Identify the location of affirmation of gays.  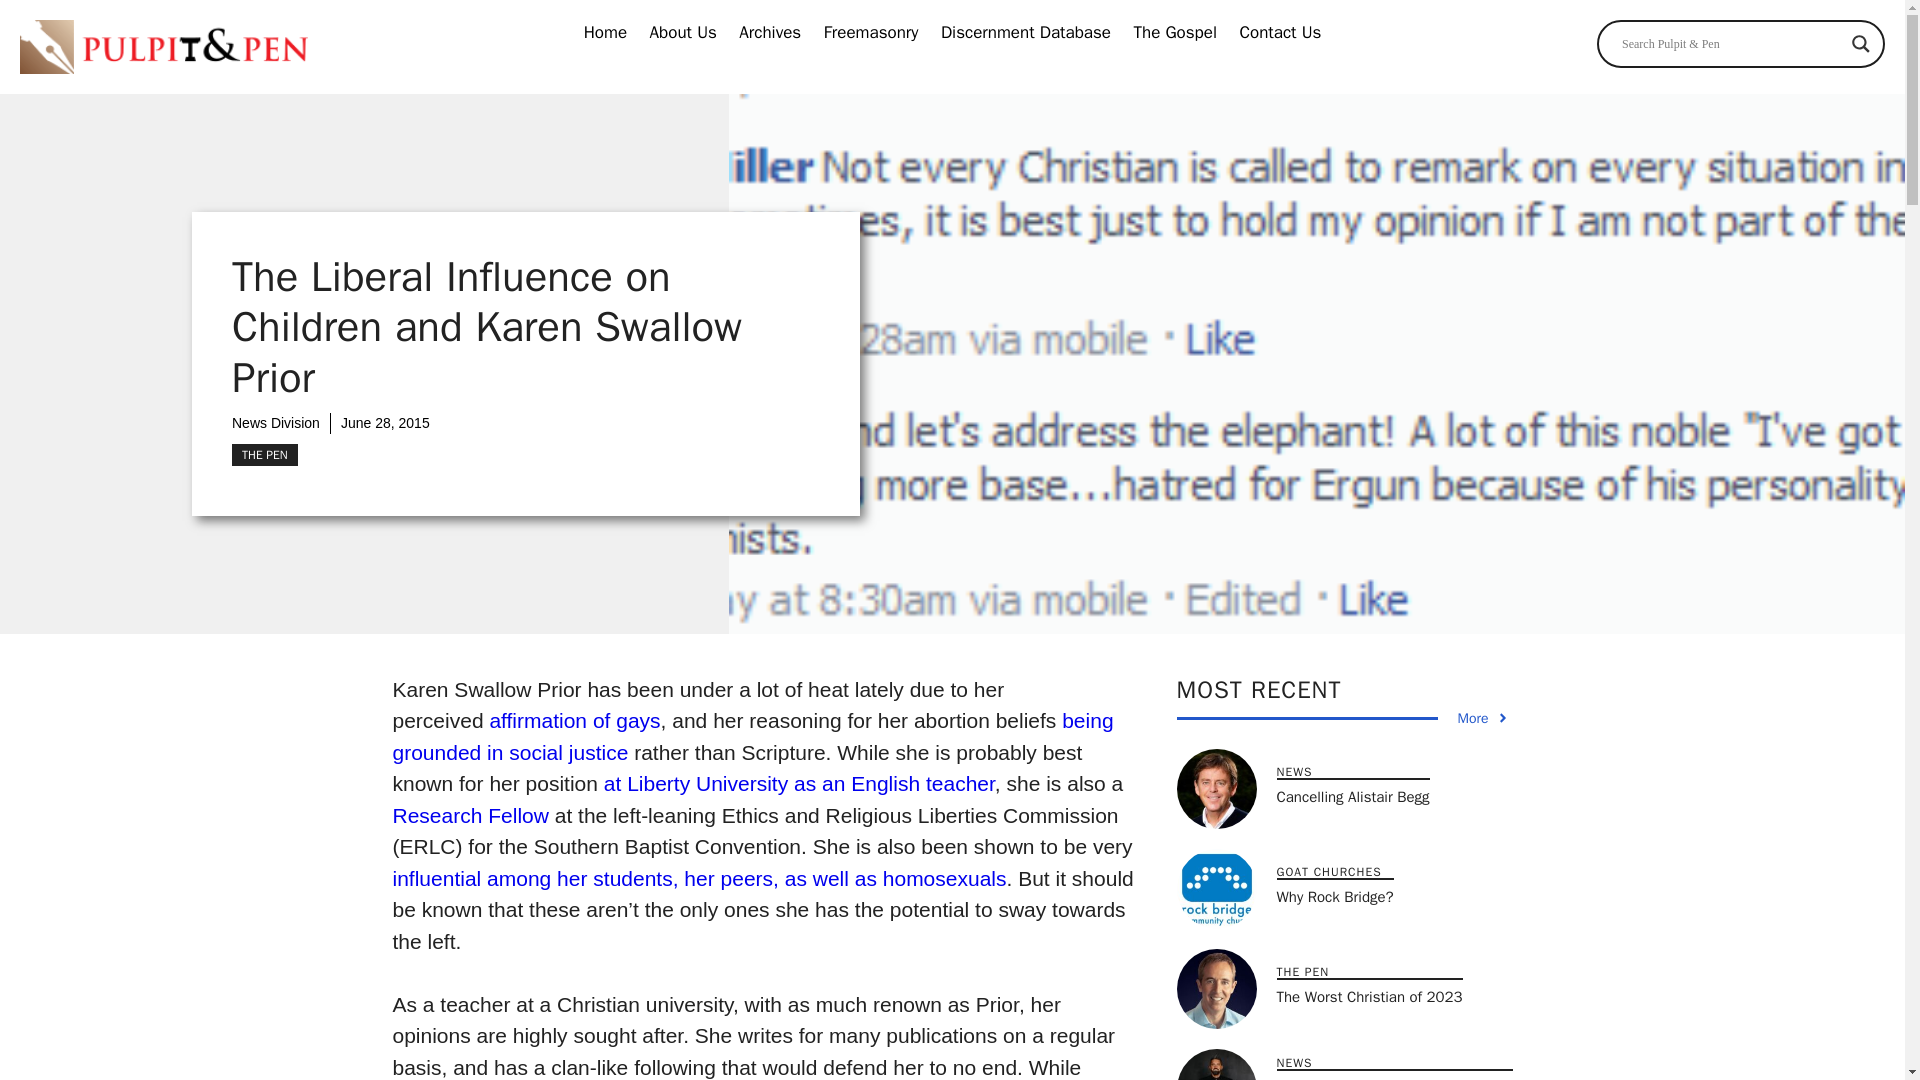
(574, 720).